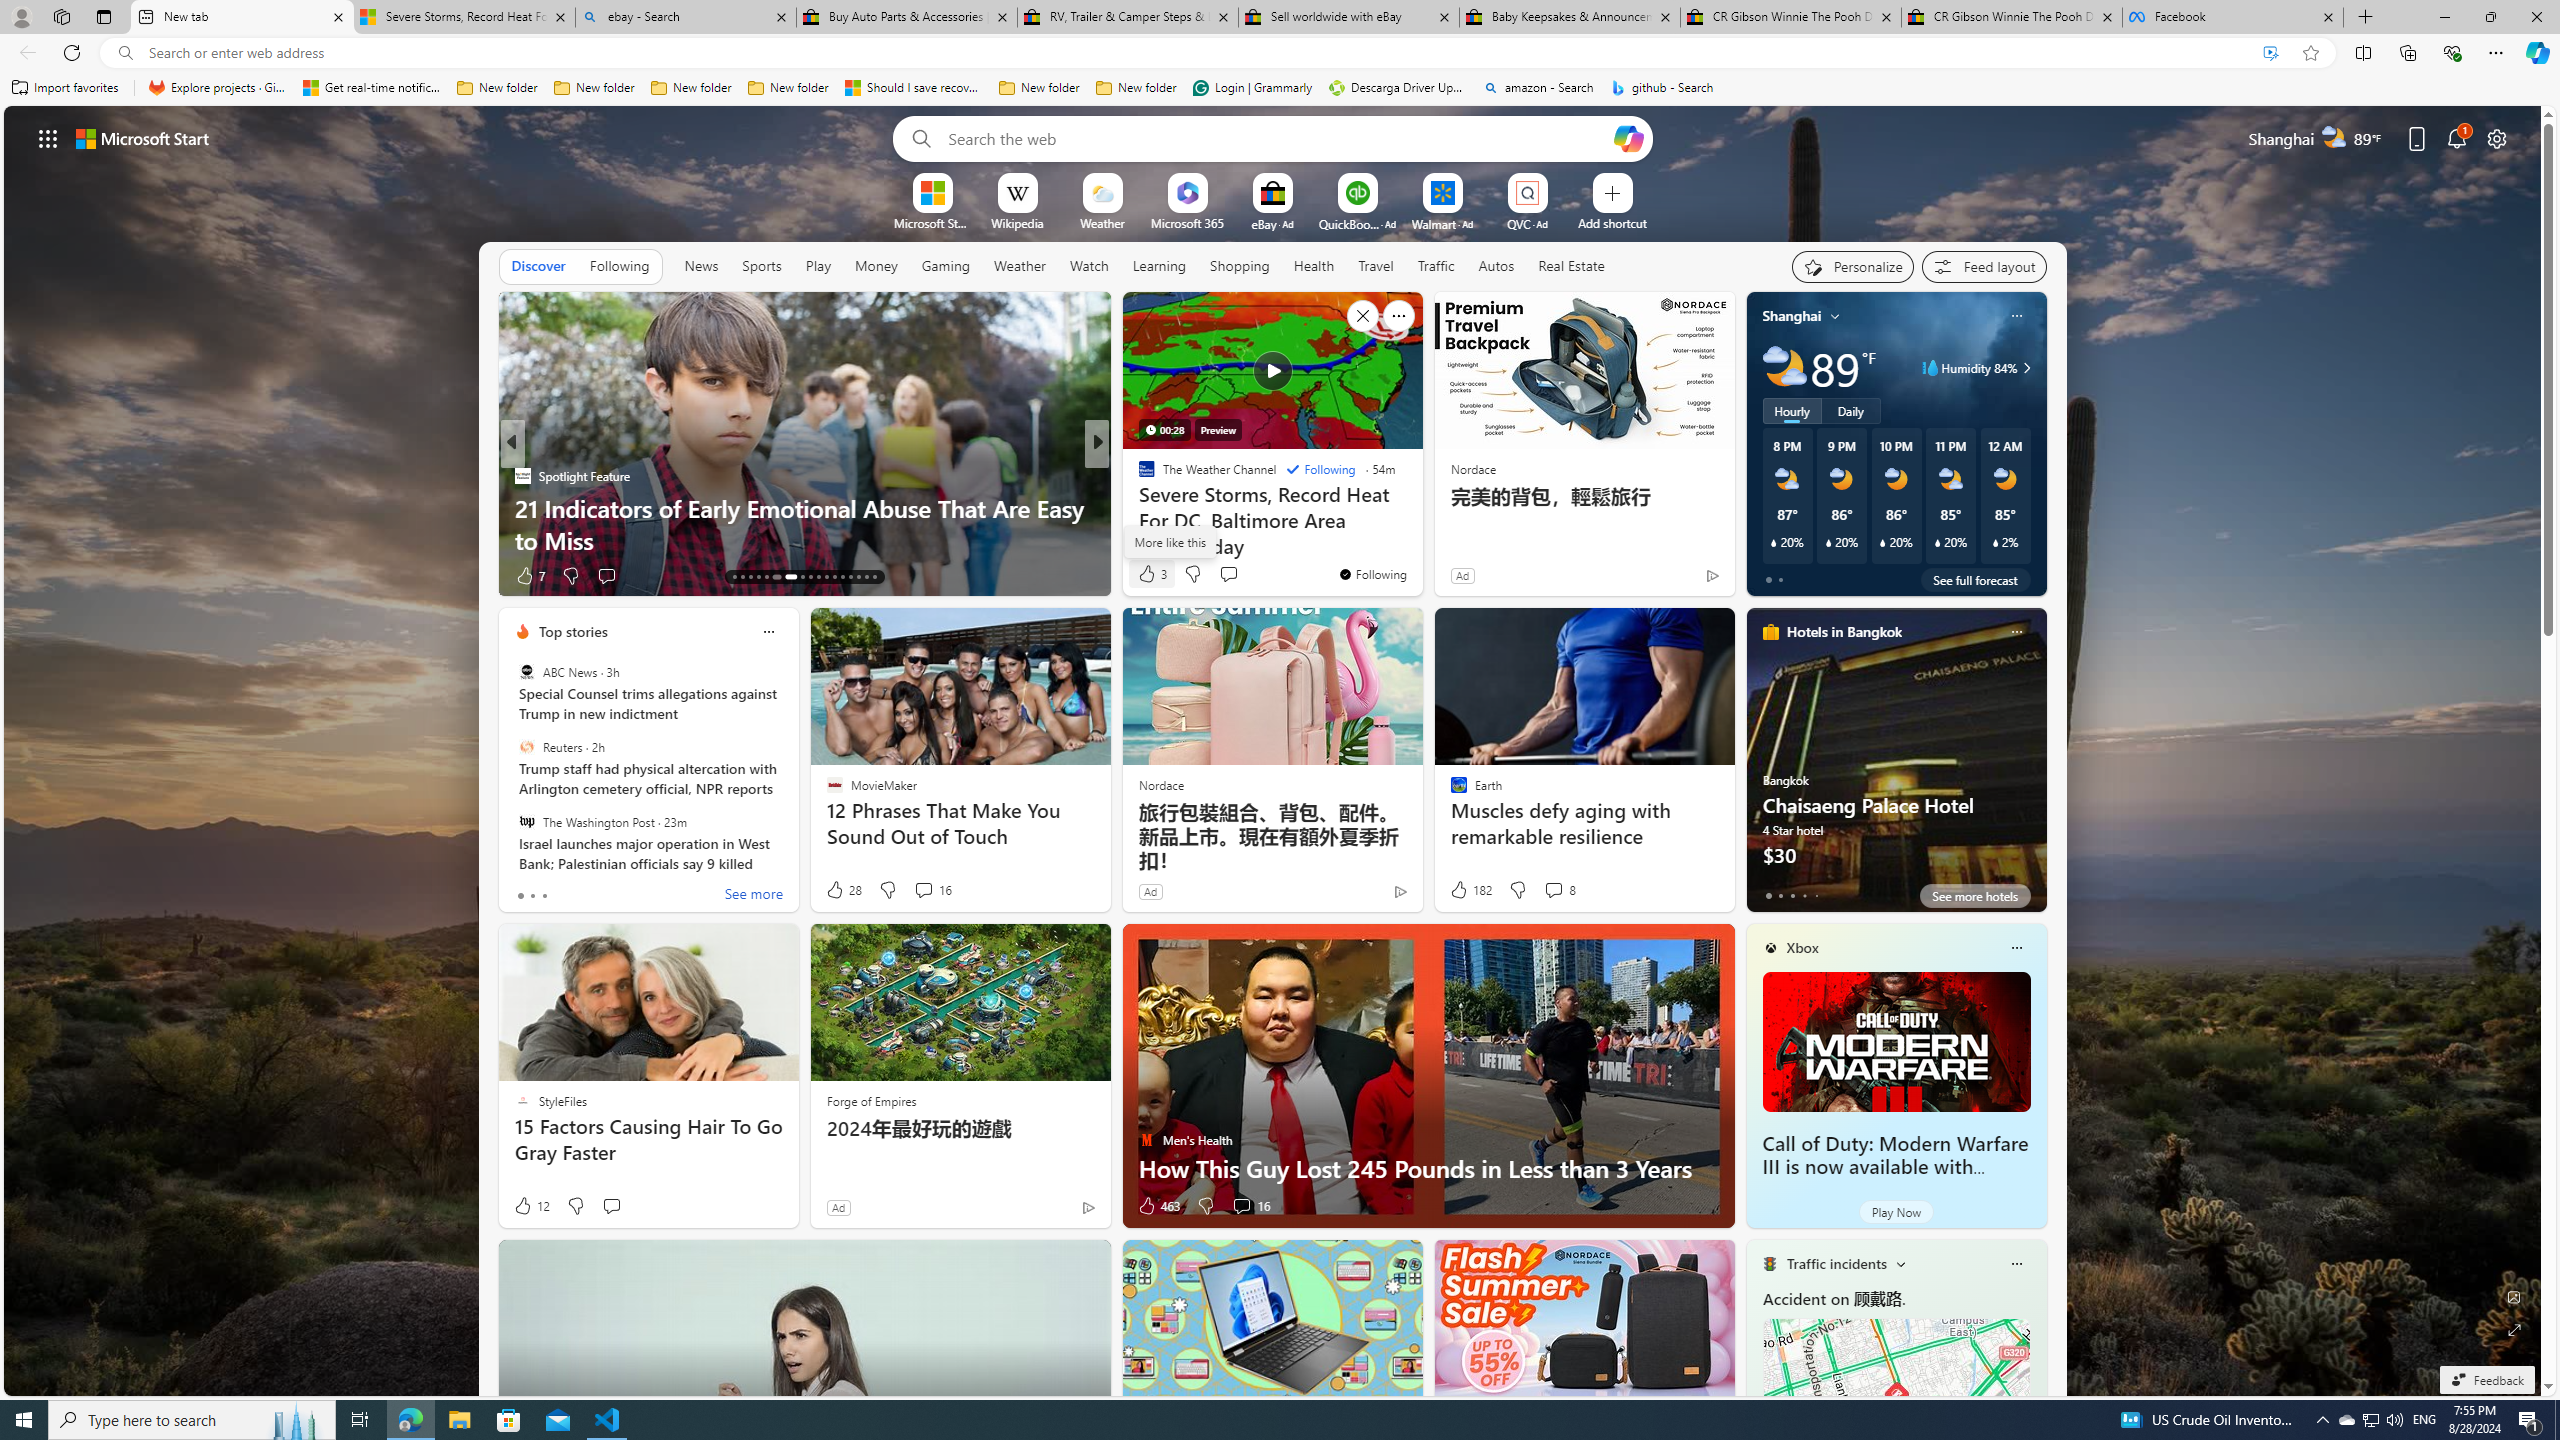 Image resolution: width=2560 pixels, height=1440 pixels. What do you see at coordinates (143, 138) in the screenshot?
I see `Microsoft start` at bounding box center [143, 138].